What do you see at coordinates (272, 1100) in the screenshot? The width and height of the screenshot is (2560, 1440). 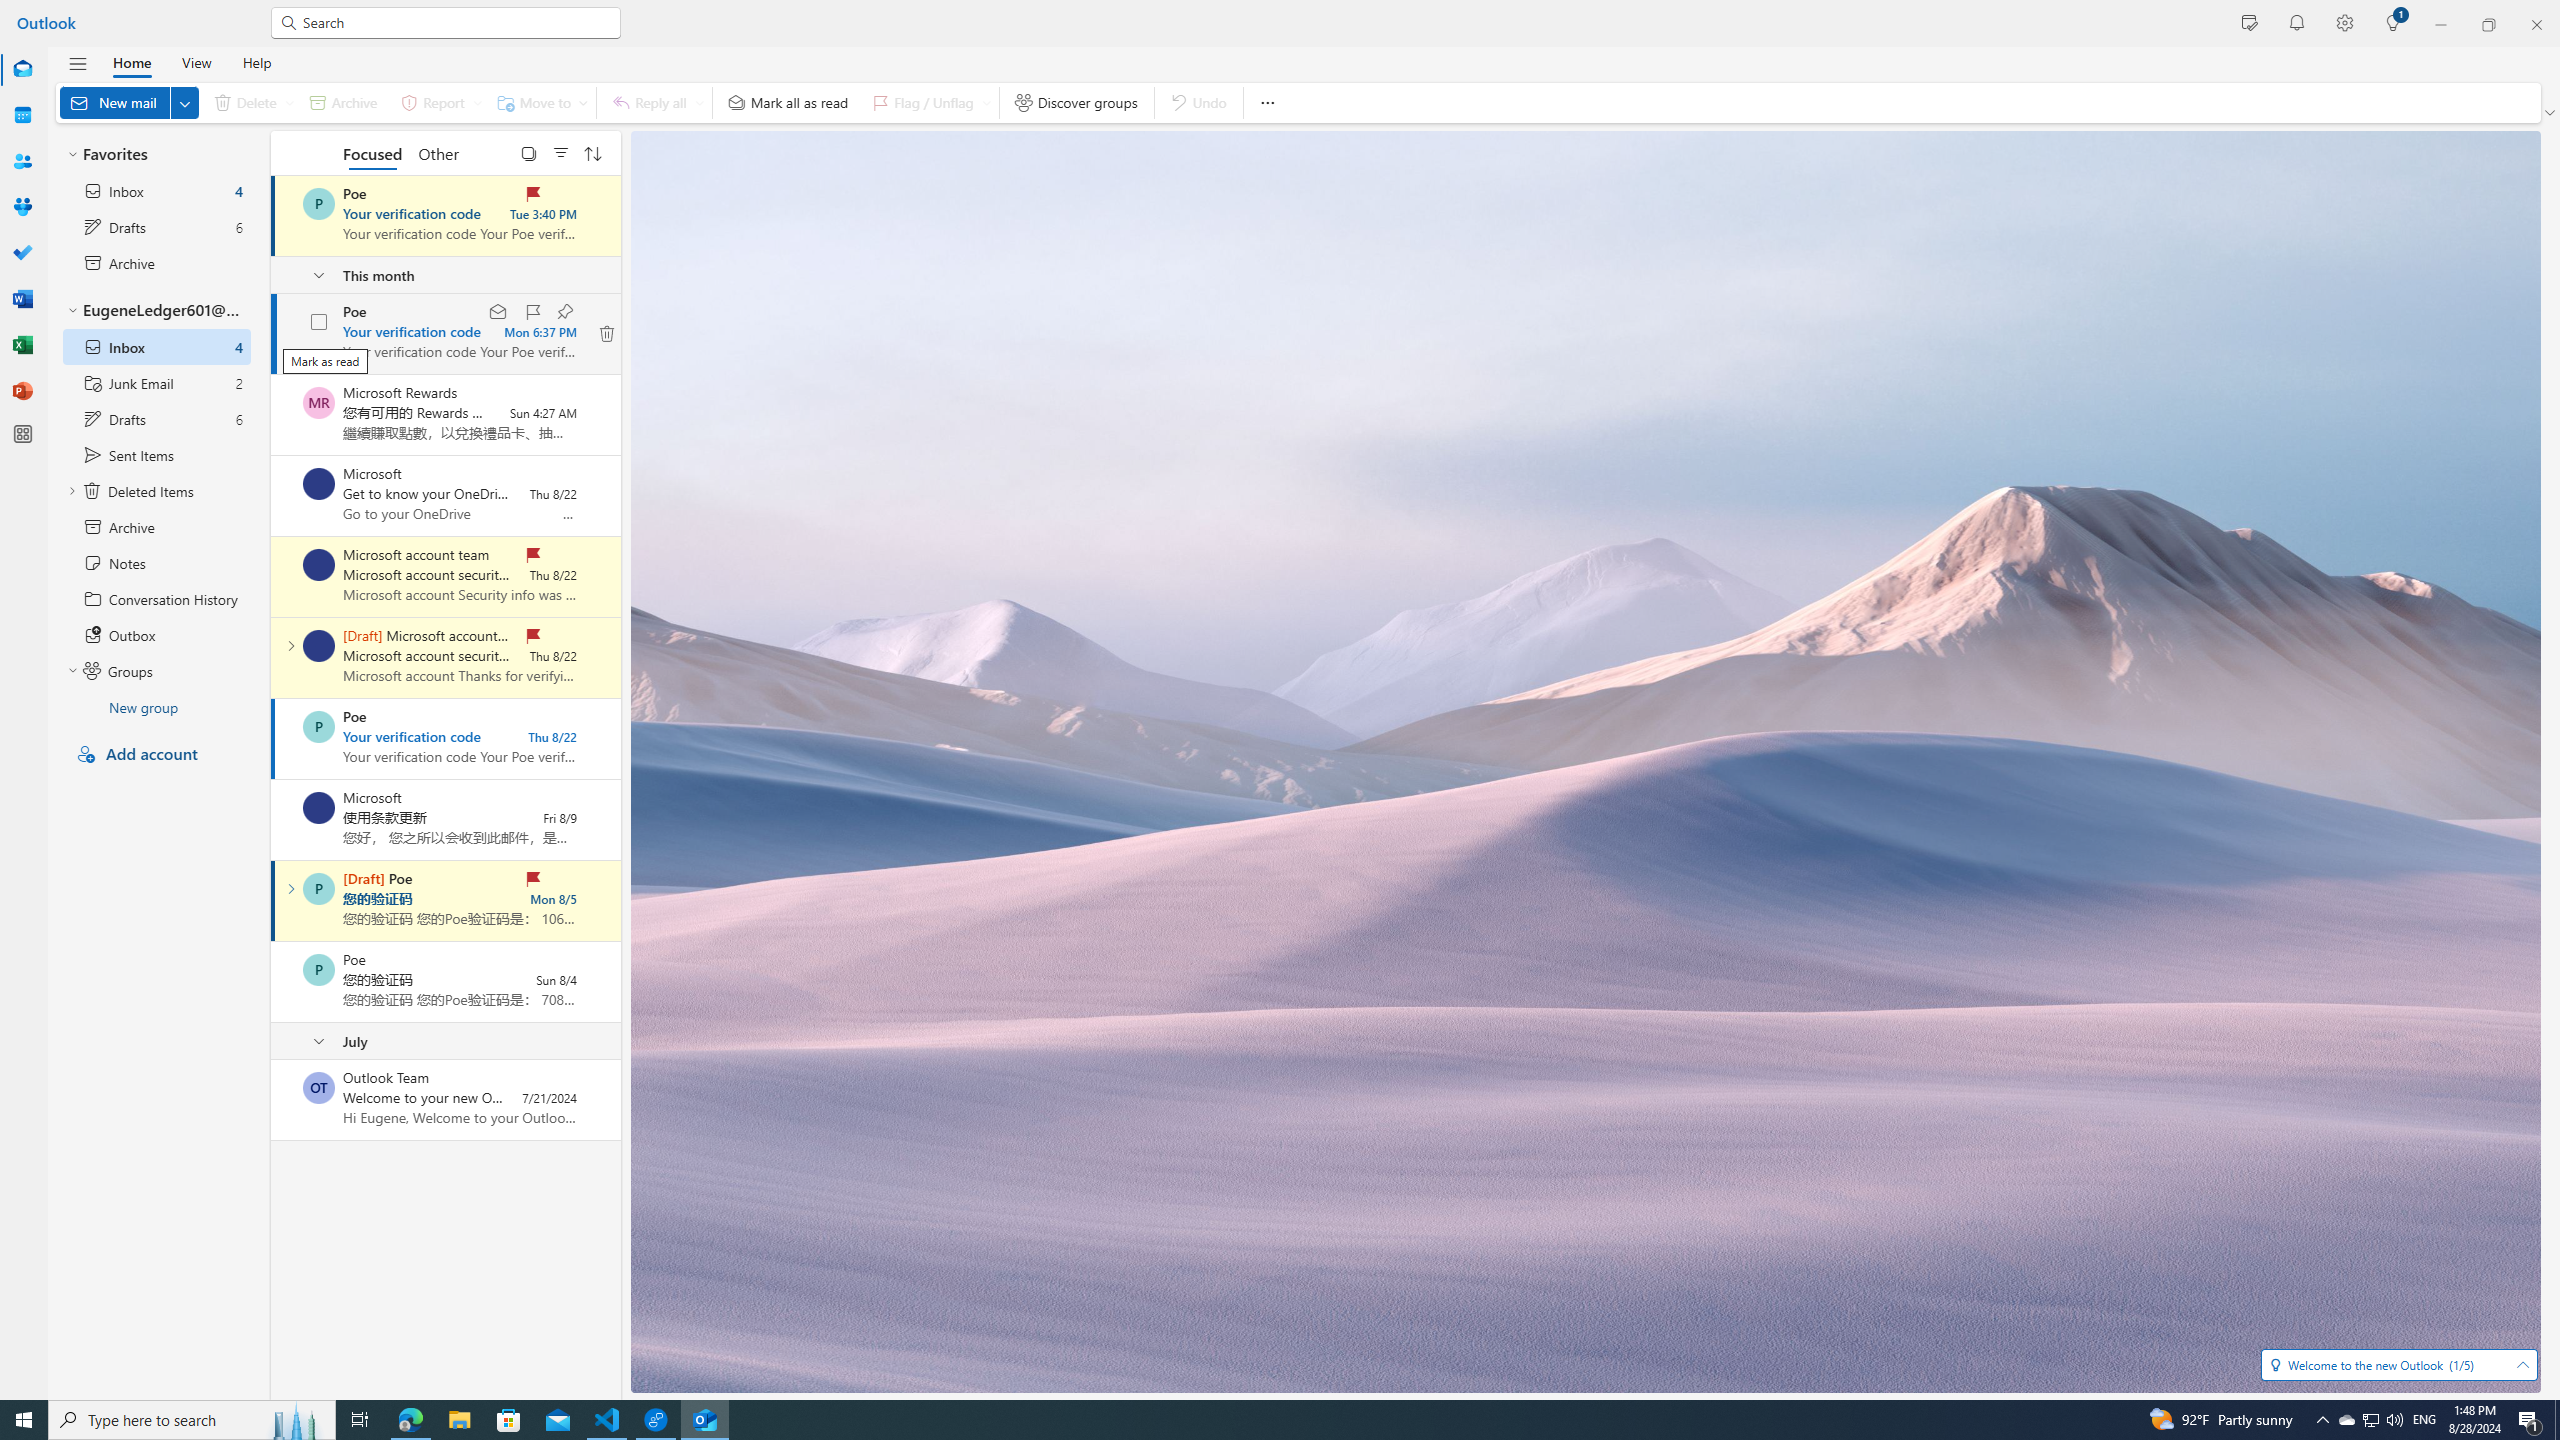 I see `Mark as unread` at bounding box center [272, 1100].